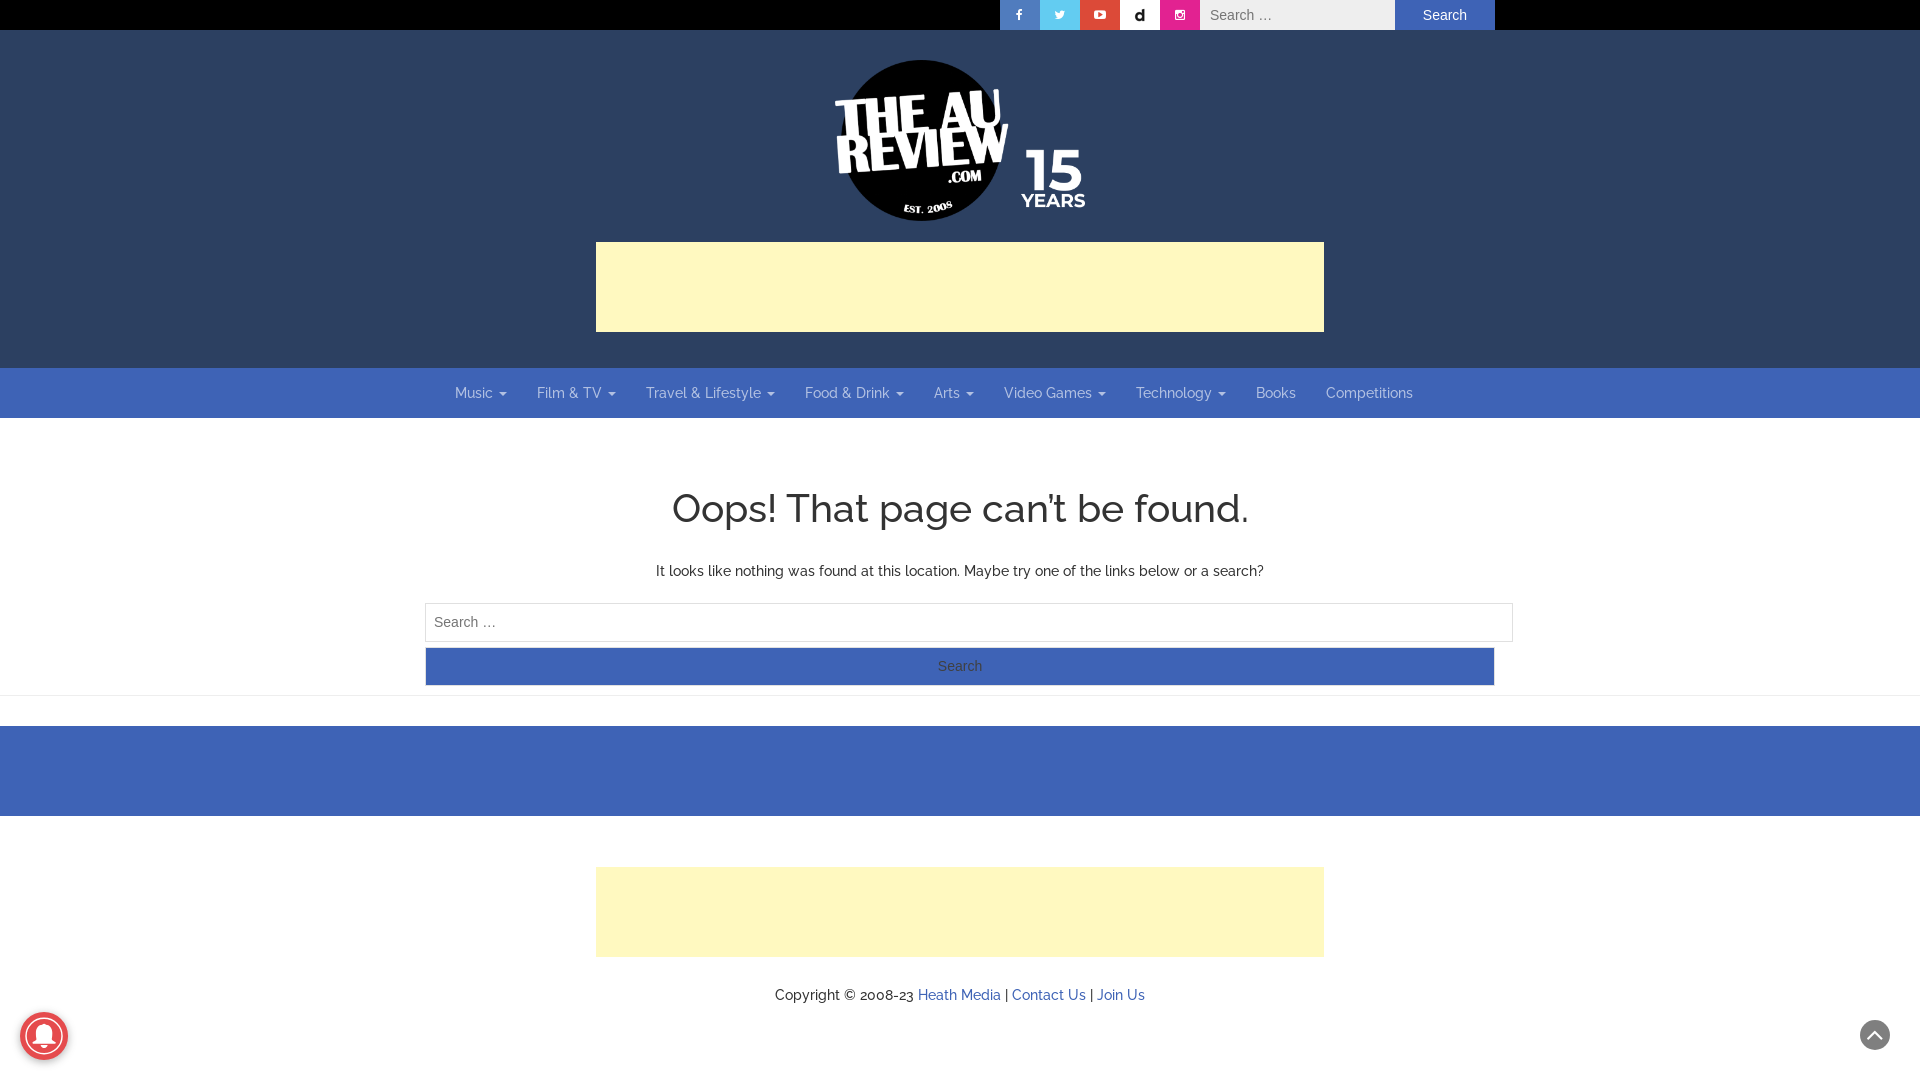 The width and height of the screenshot is (1920, 1080). Describe the element at coordinates (481, 393) in the screenshot. I see `Music` at that location.